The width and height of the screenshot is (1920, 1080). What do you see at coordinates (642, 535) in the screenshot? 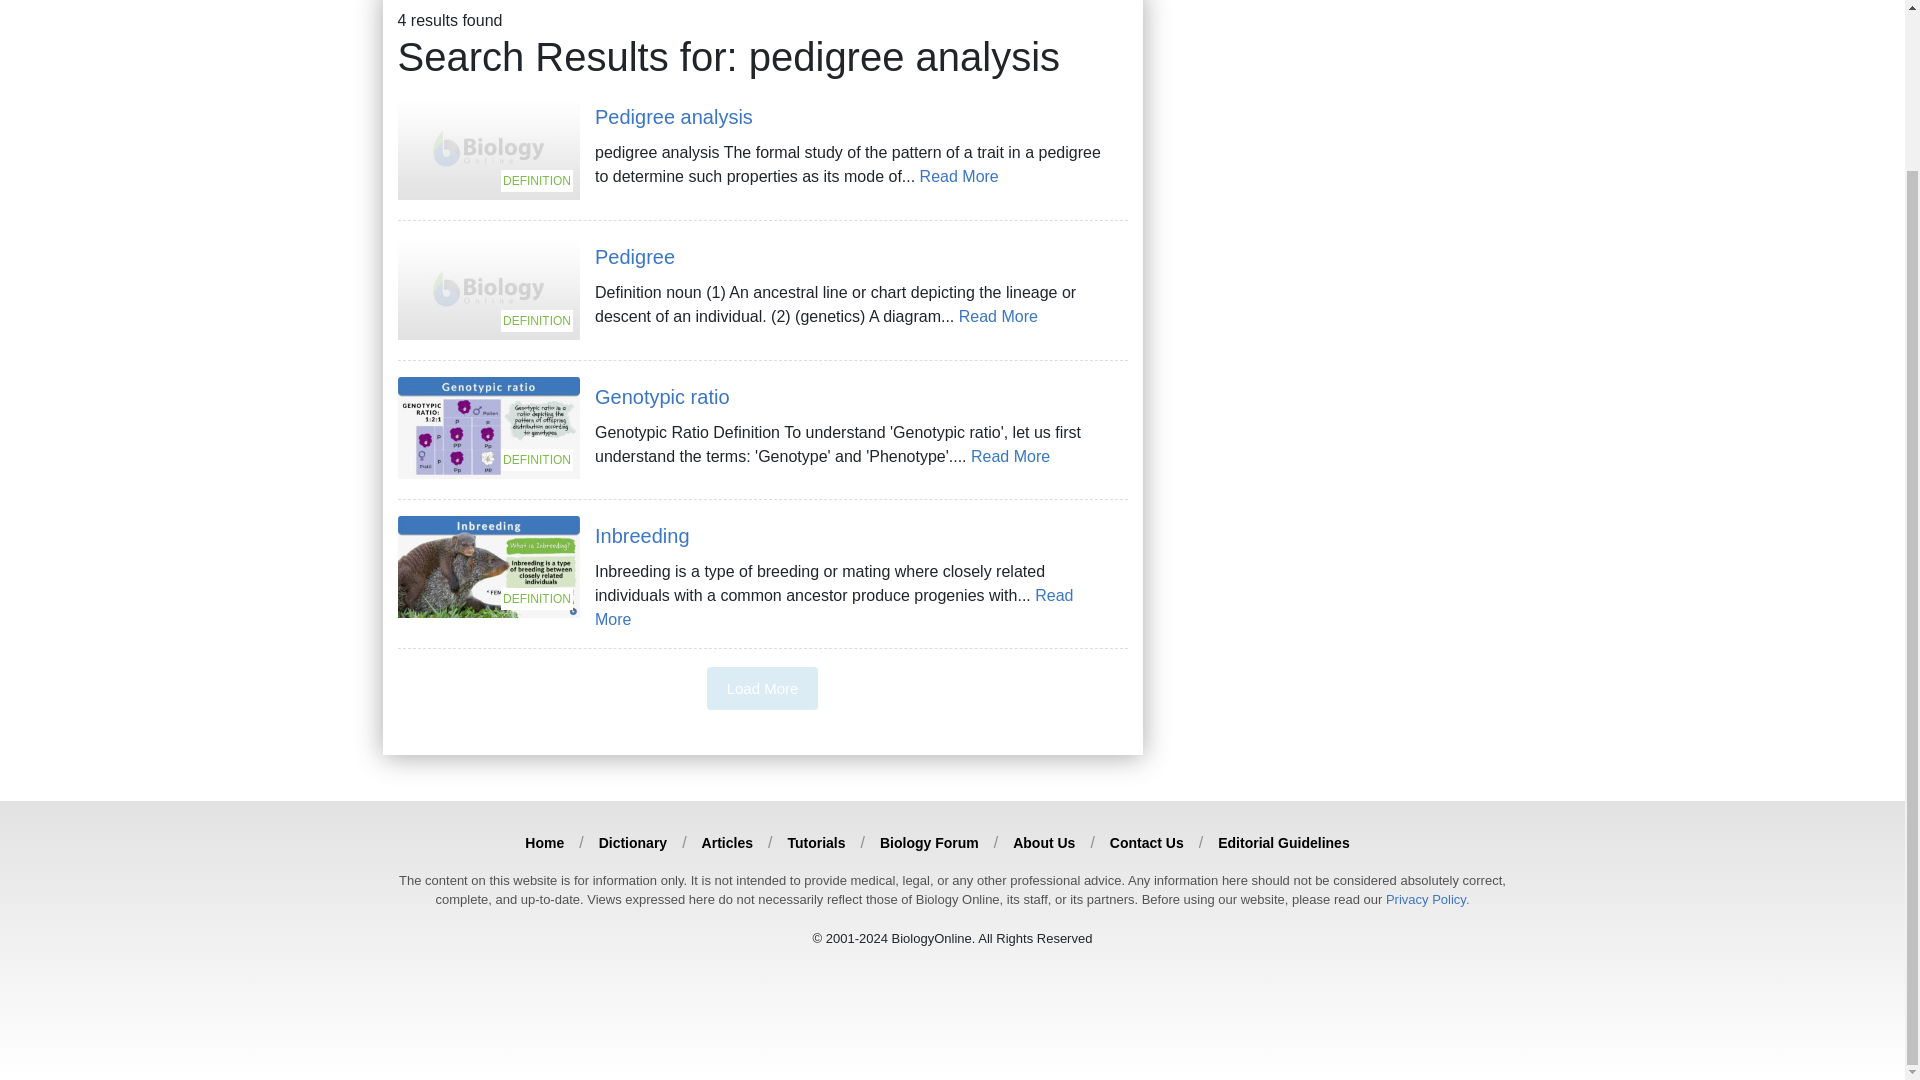
I see `Inbreeding` at bounding box center [642, 535].